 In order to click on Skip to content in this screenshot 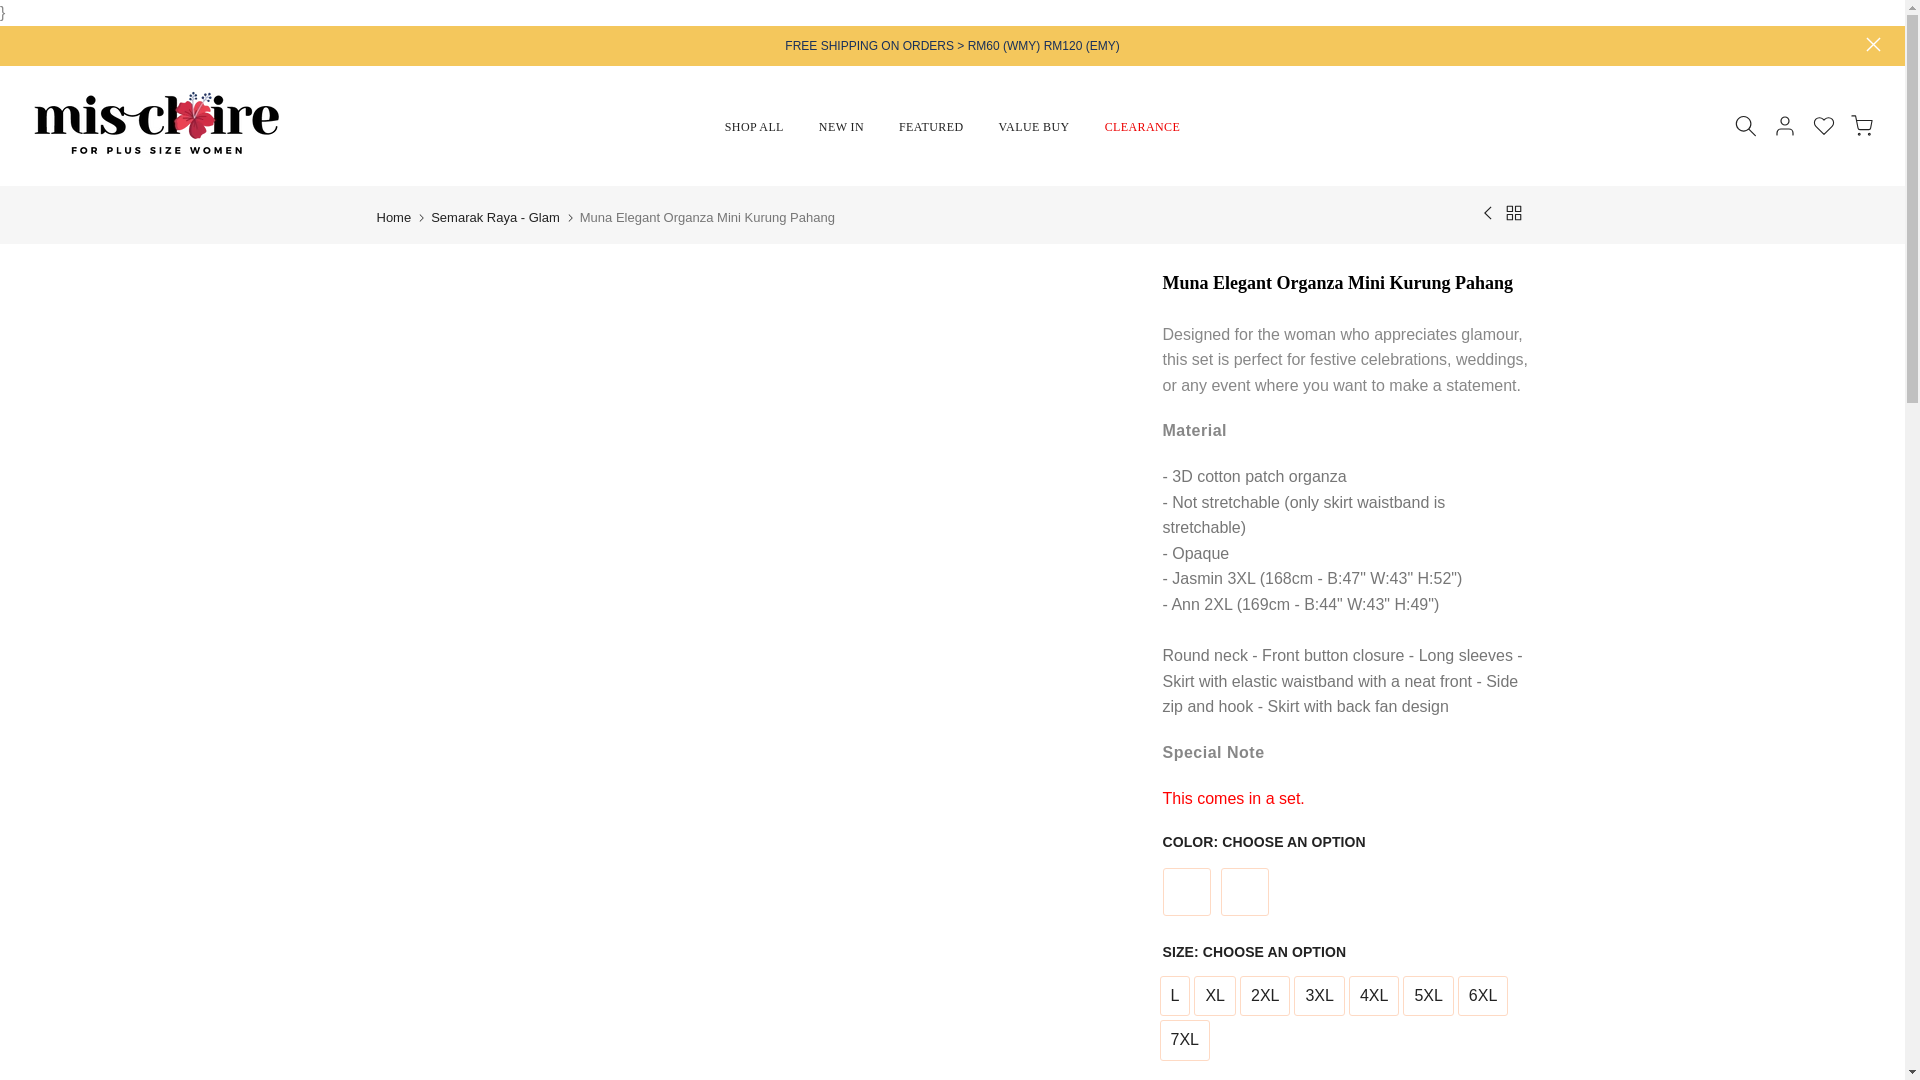, I will do `click(18, 10)`.